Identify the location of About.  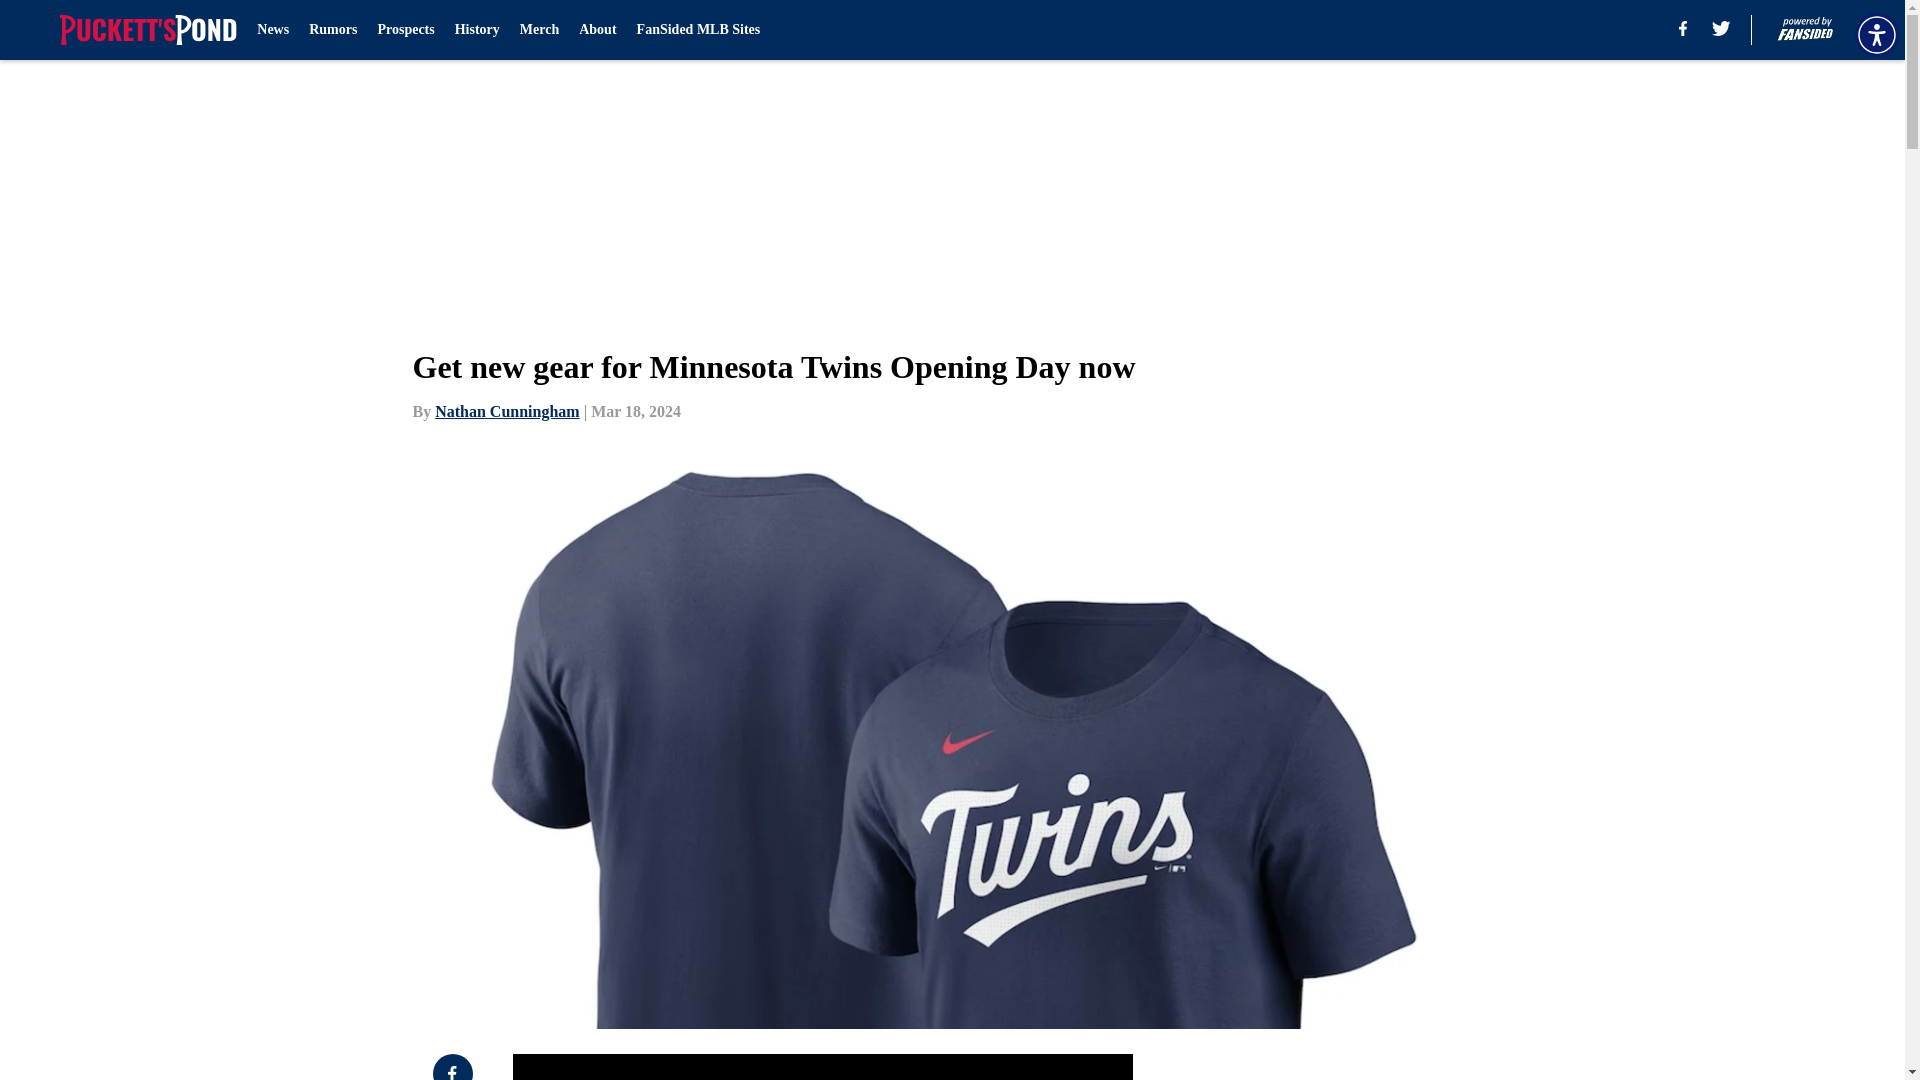
(598, 30).